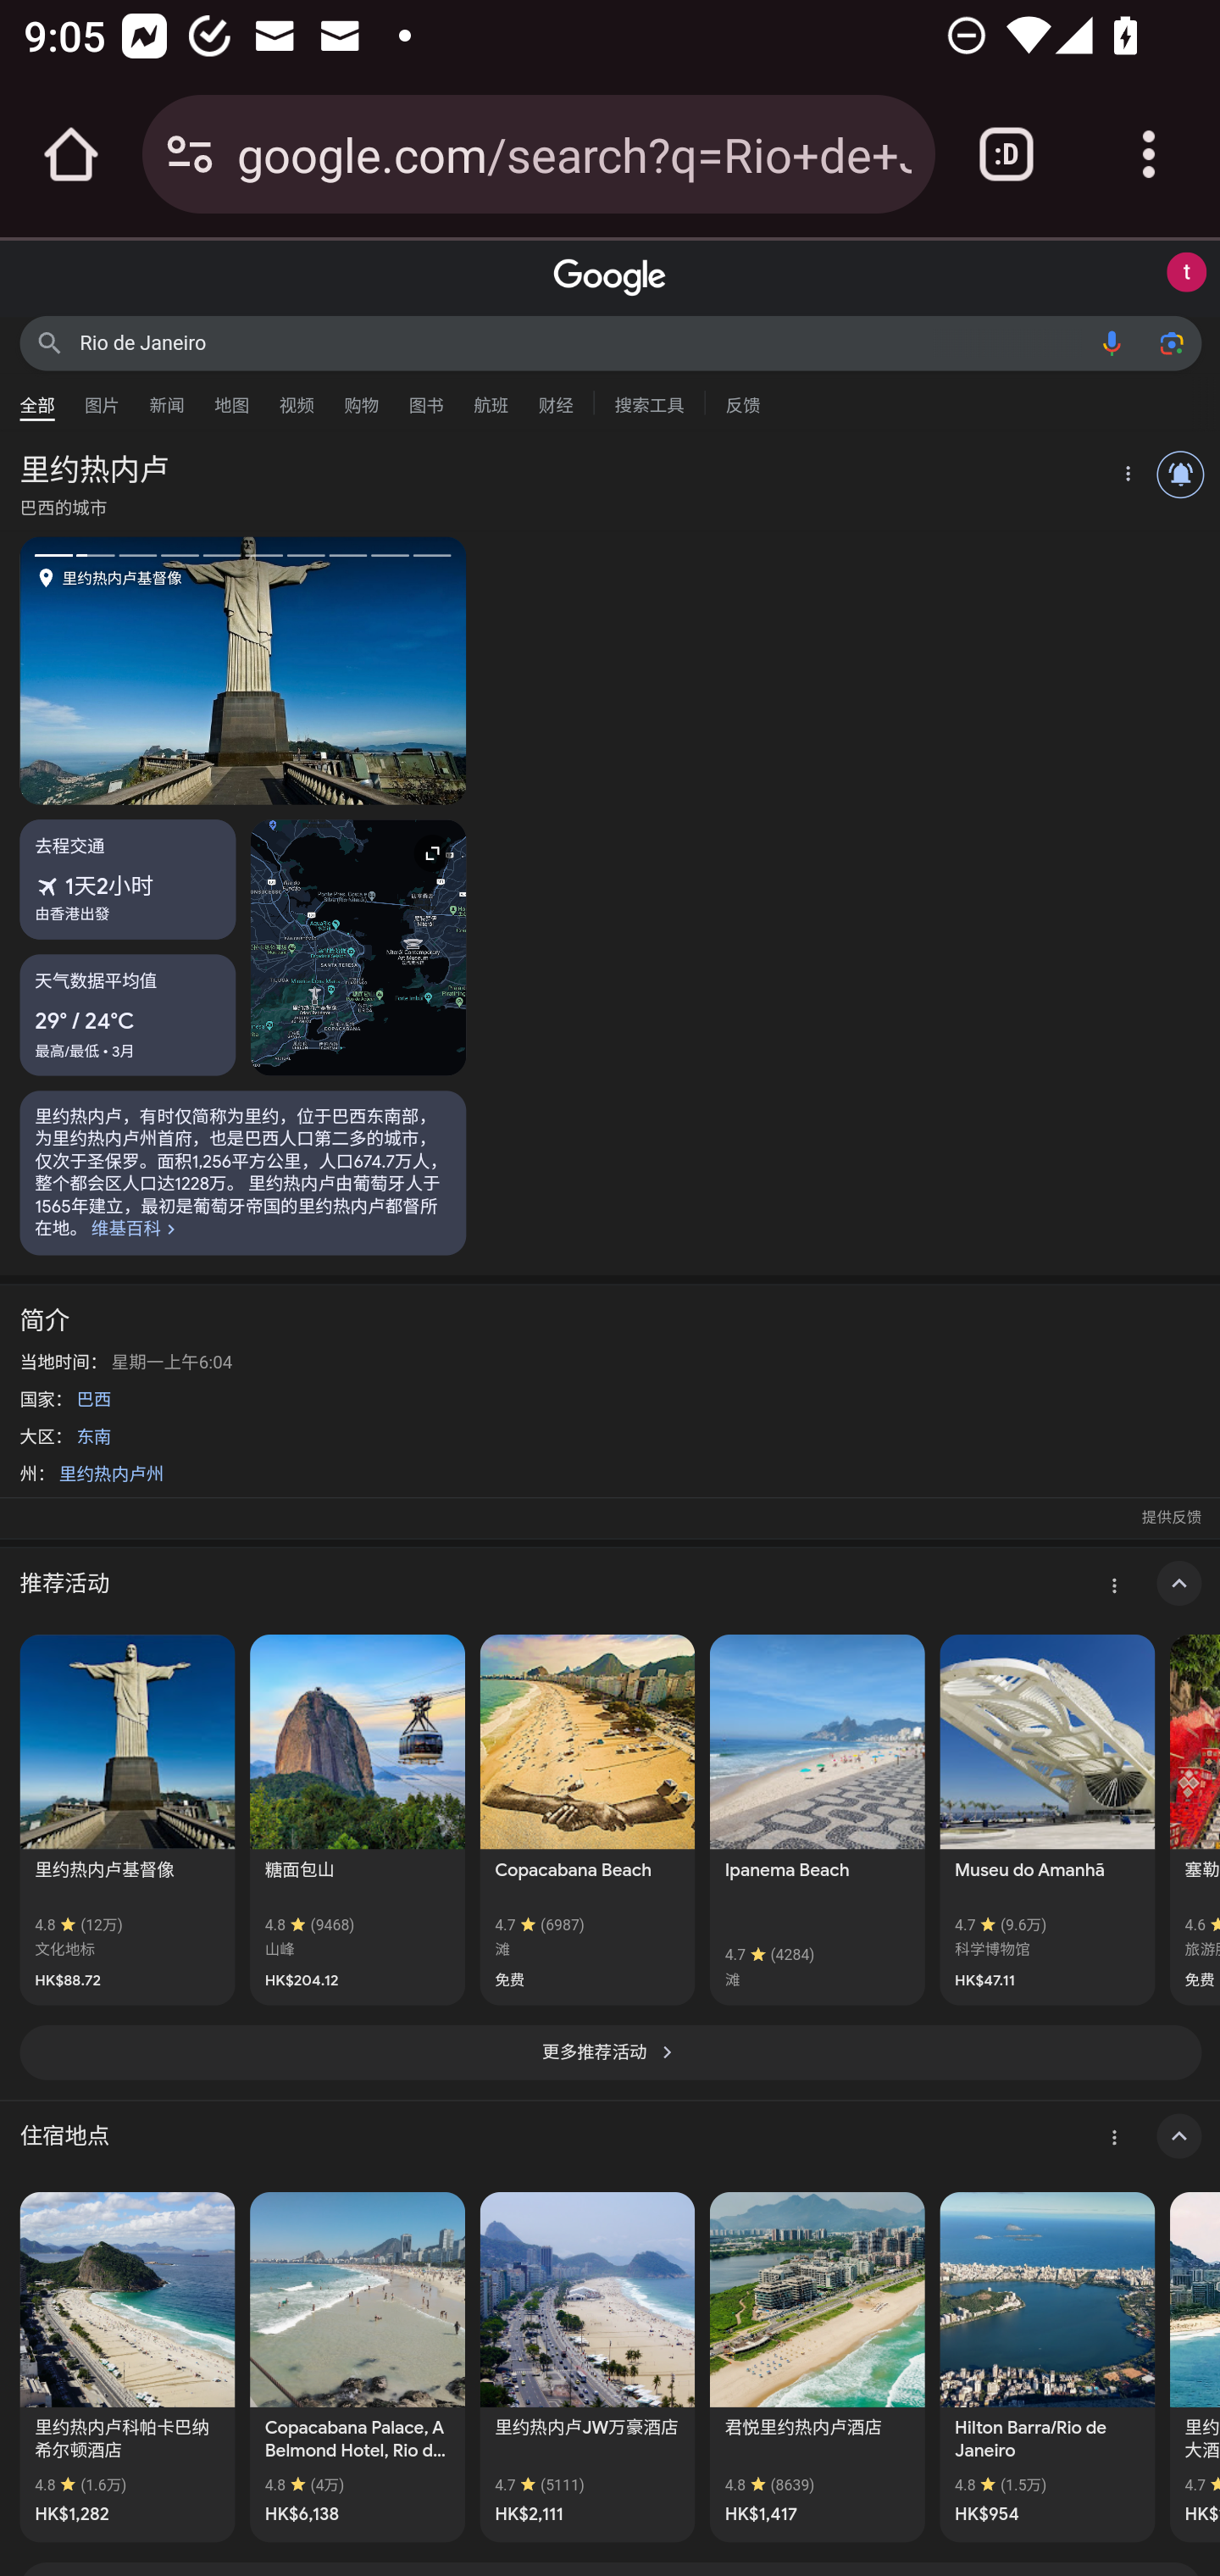 Image resolution: width=1220 pixels, height=2576 pixels. What do you see at coordinates (581, 342) in the screenshot?
I see `Rio de Janeiro` at bounding box center [581, 342].